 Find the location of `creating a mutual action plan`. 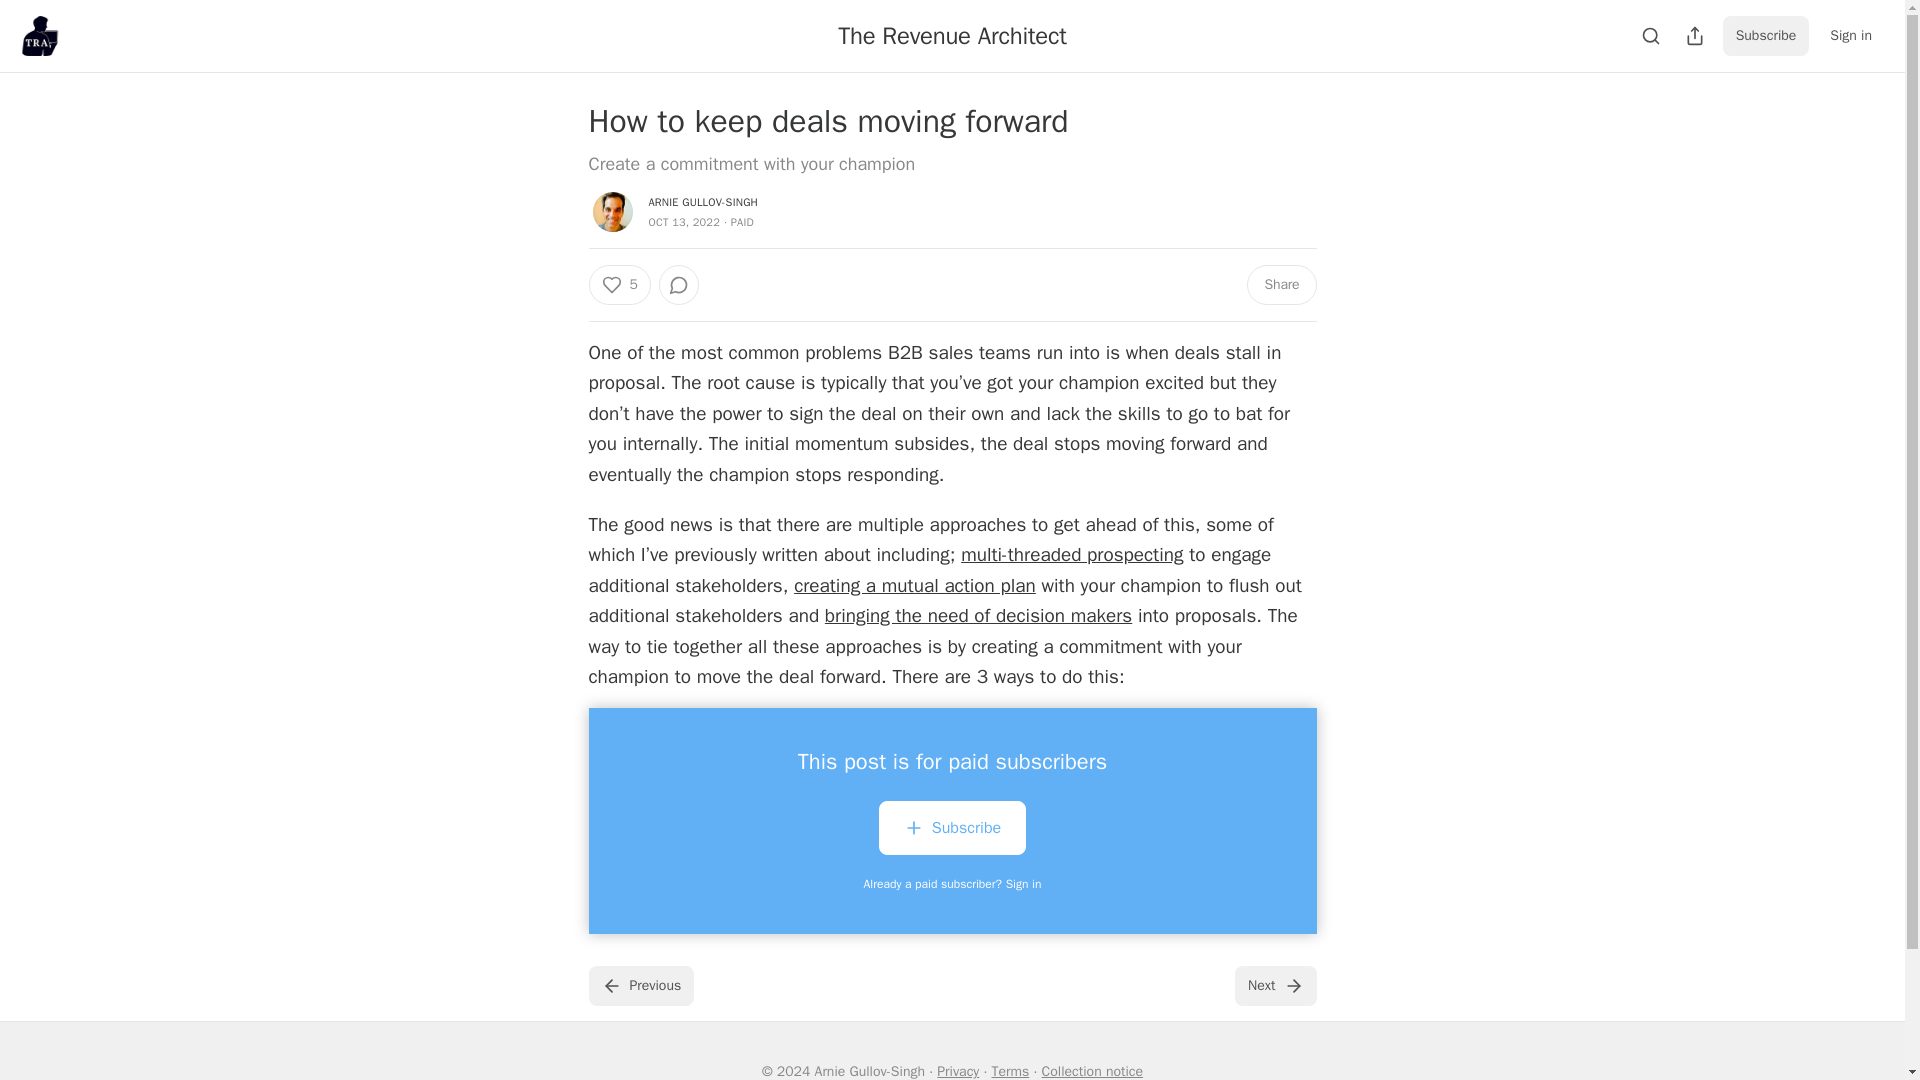

creating a mutual action plan is located at coordinates (915, 586).